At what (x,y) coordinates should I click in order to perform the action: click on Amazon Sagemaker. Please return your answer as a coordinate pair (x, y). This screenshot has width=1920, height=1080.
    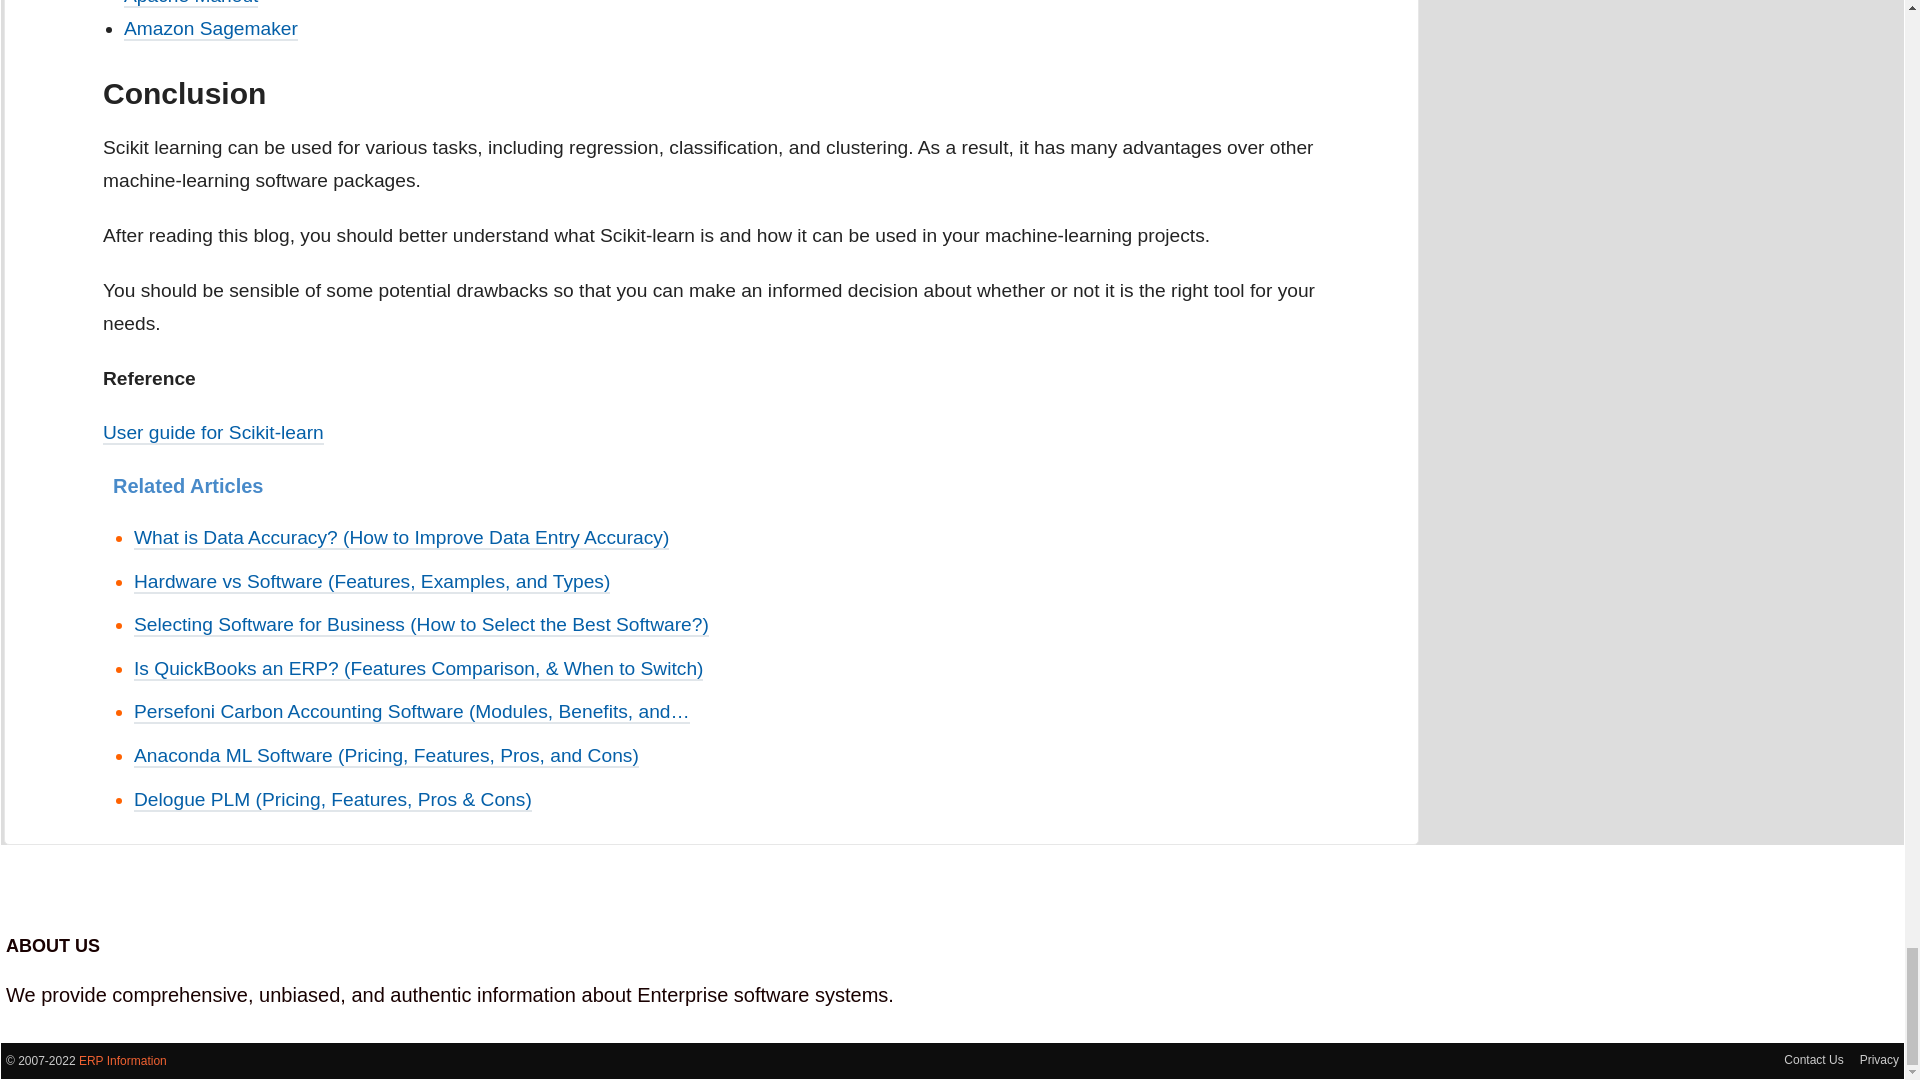
    Looking at the image, I should click on (210, 30).